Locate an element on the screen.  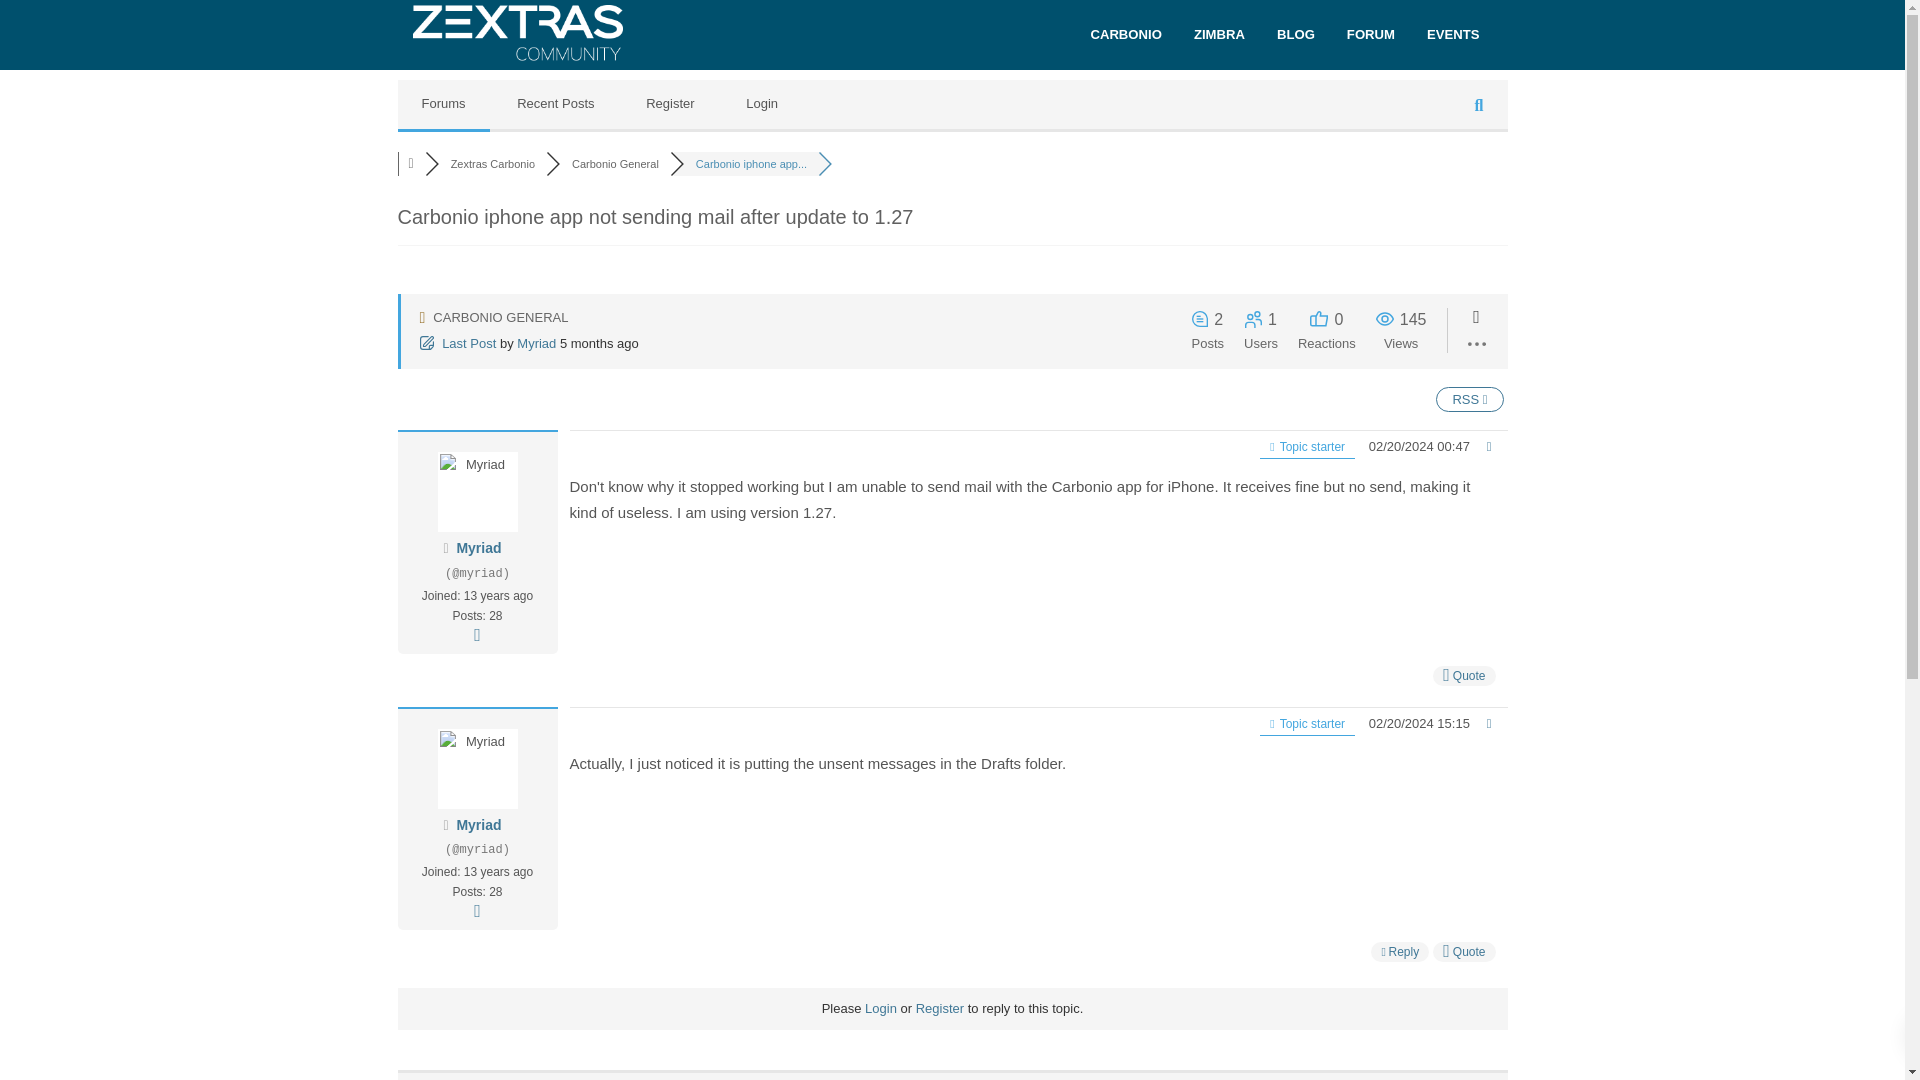
Login is located at coordinates (880, 1008).